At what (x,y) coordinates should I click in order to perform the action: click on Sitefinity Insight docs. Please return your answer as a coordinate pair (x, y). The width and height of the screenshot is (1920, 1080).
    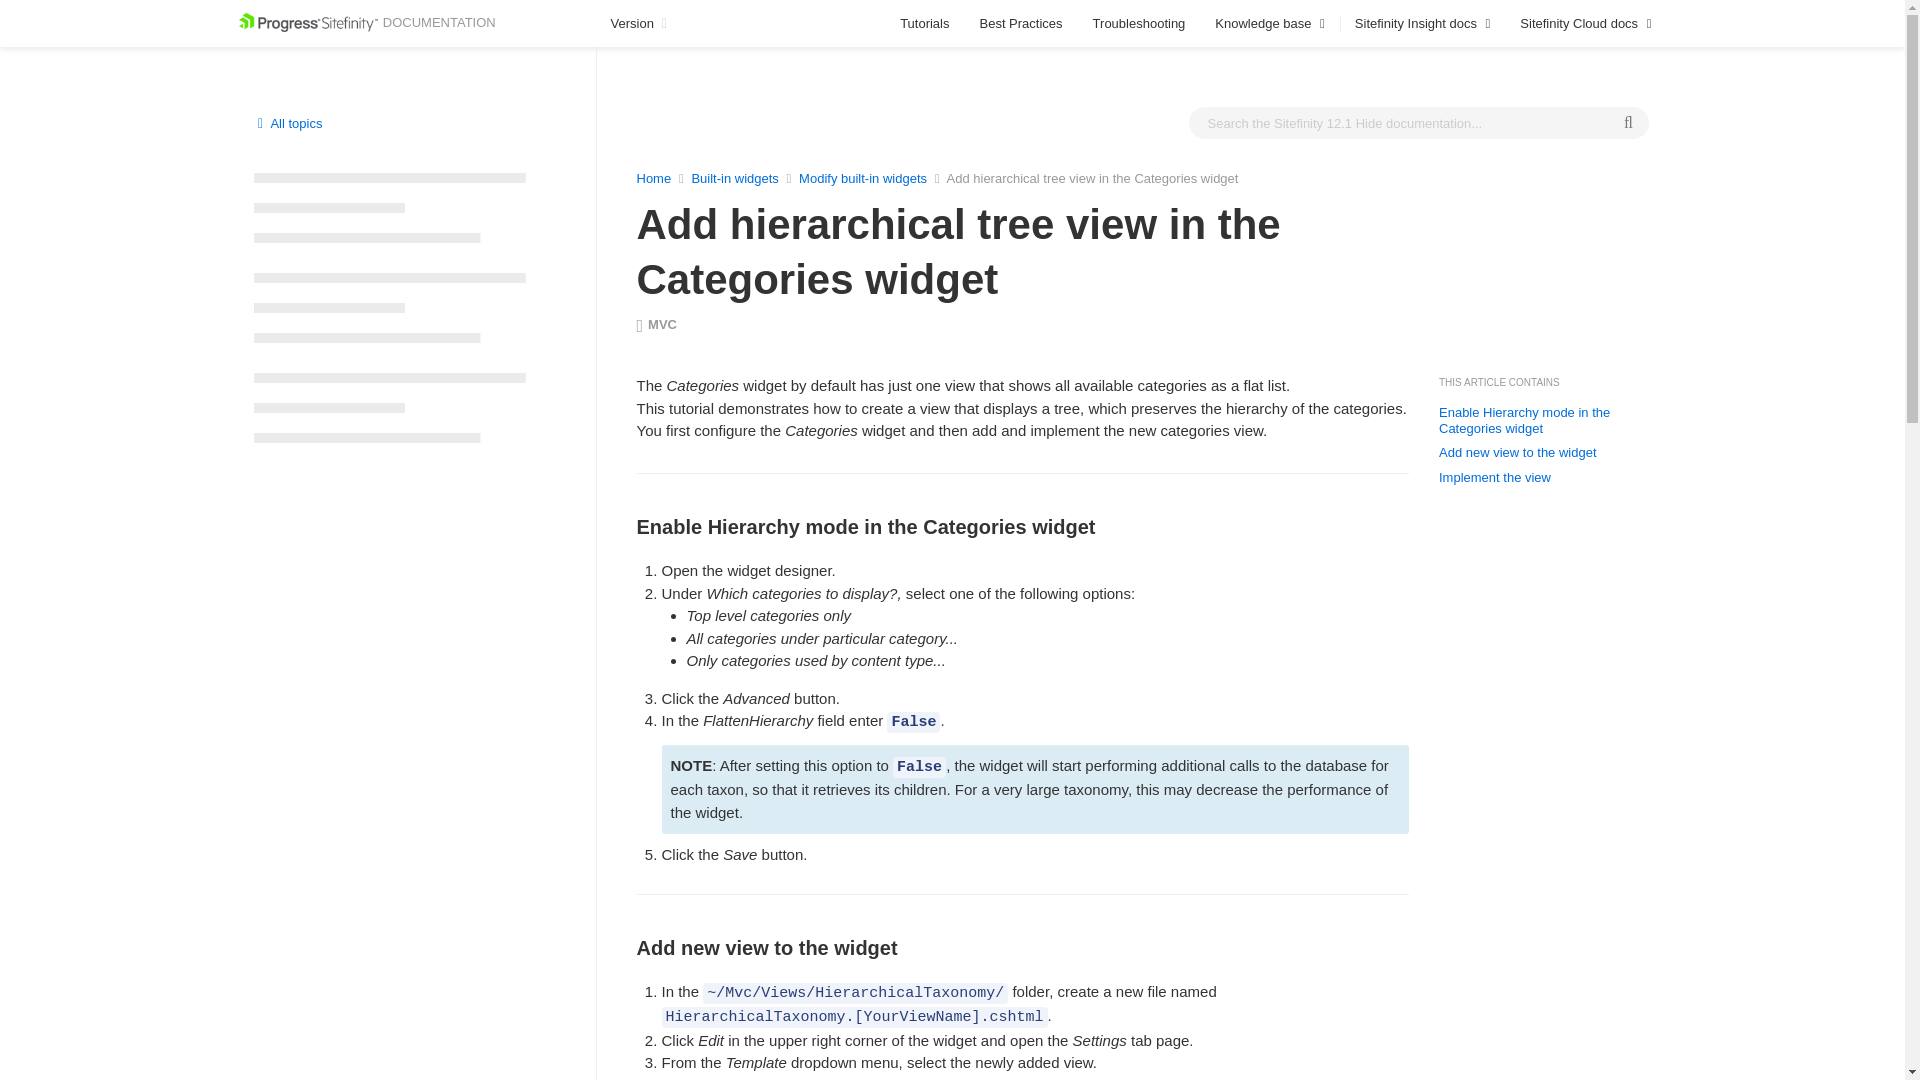
    Looking at the image, I should click on (1422, 24).